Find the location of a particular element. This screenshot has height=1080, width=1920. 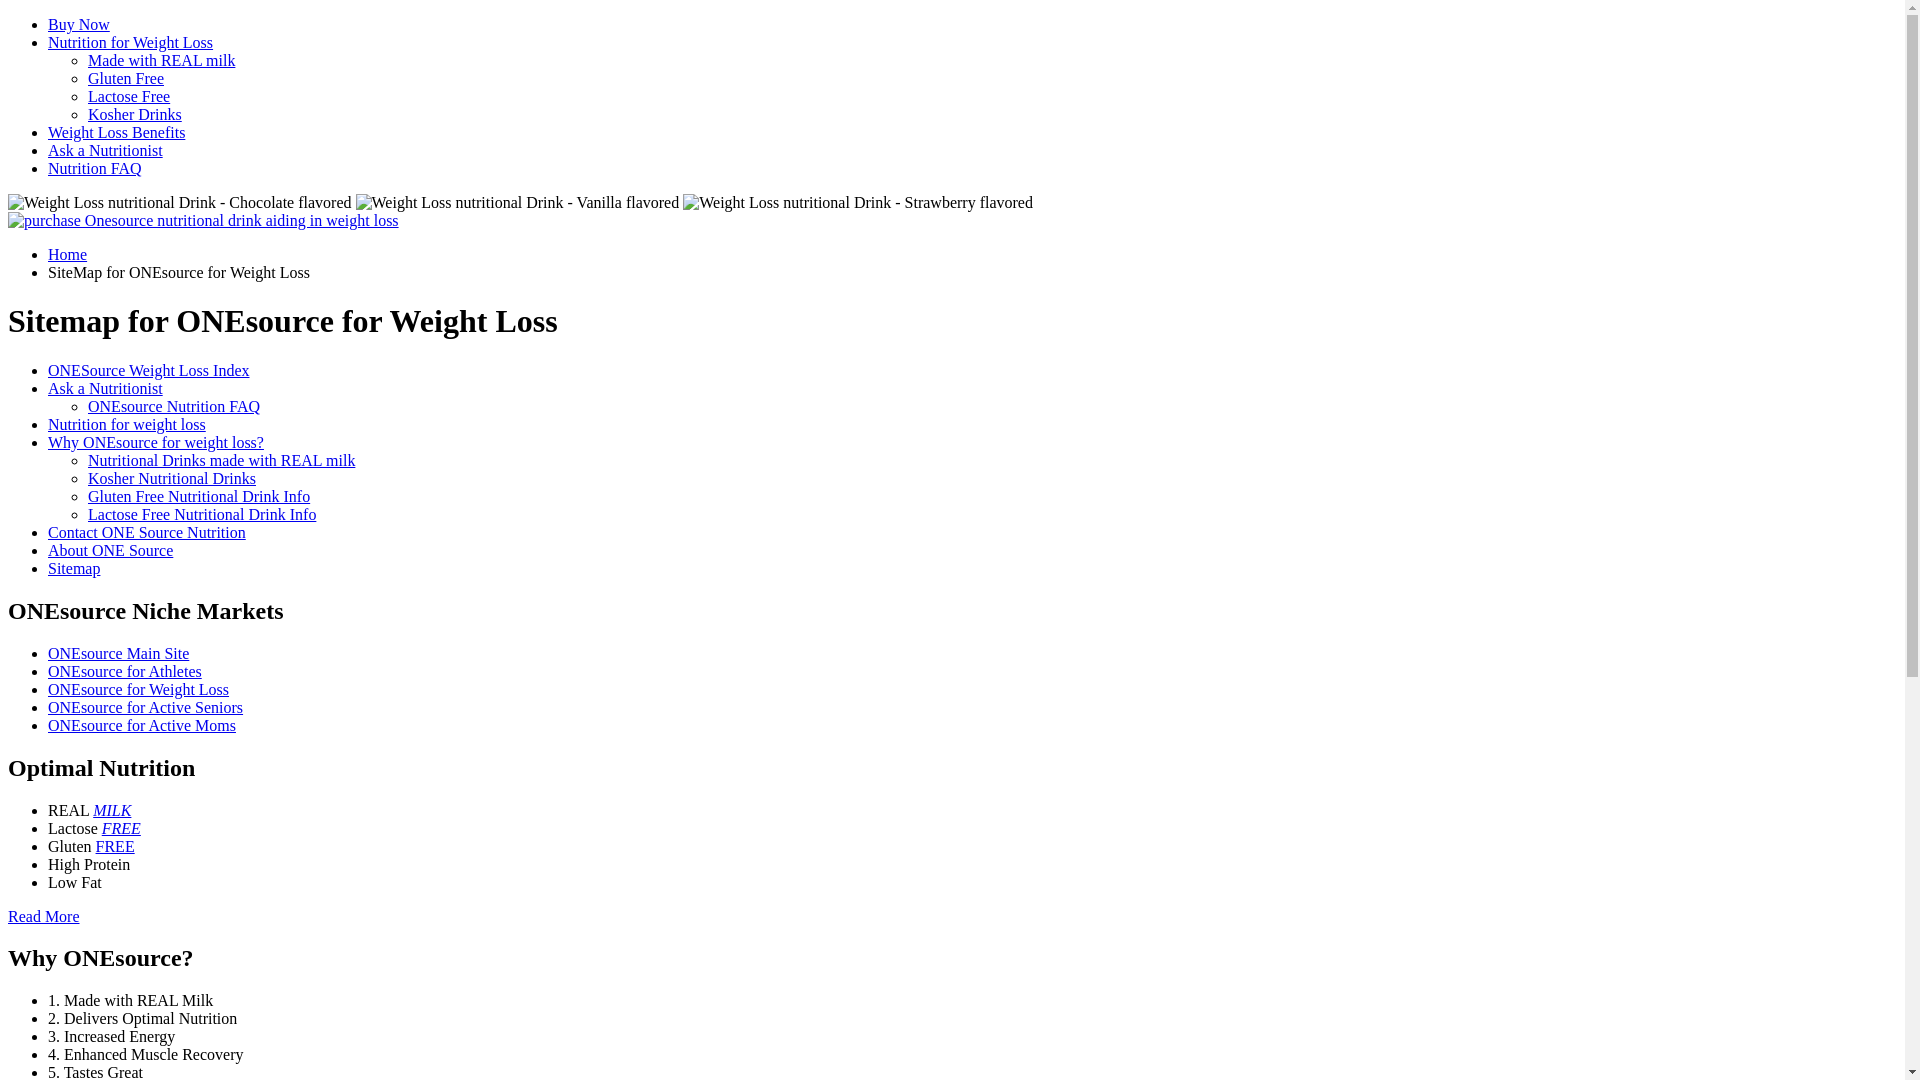

FREE is located at coordinates (122, 828).